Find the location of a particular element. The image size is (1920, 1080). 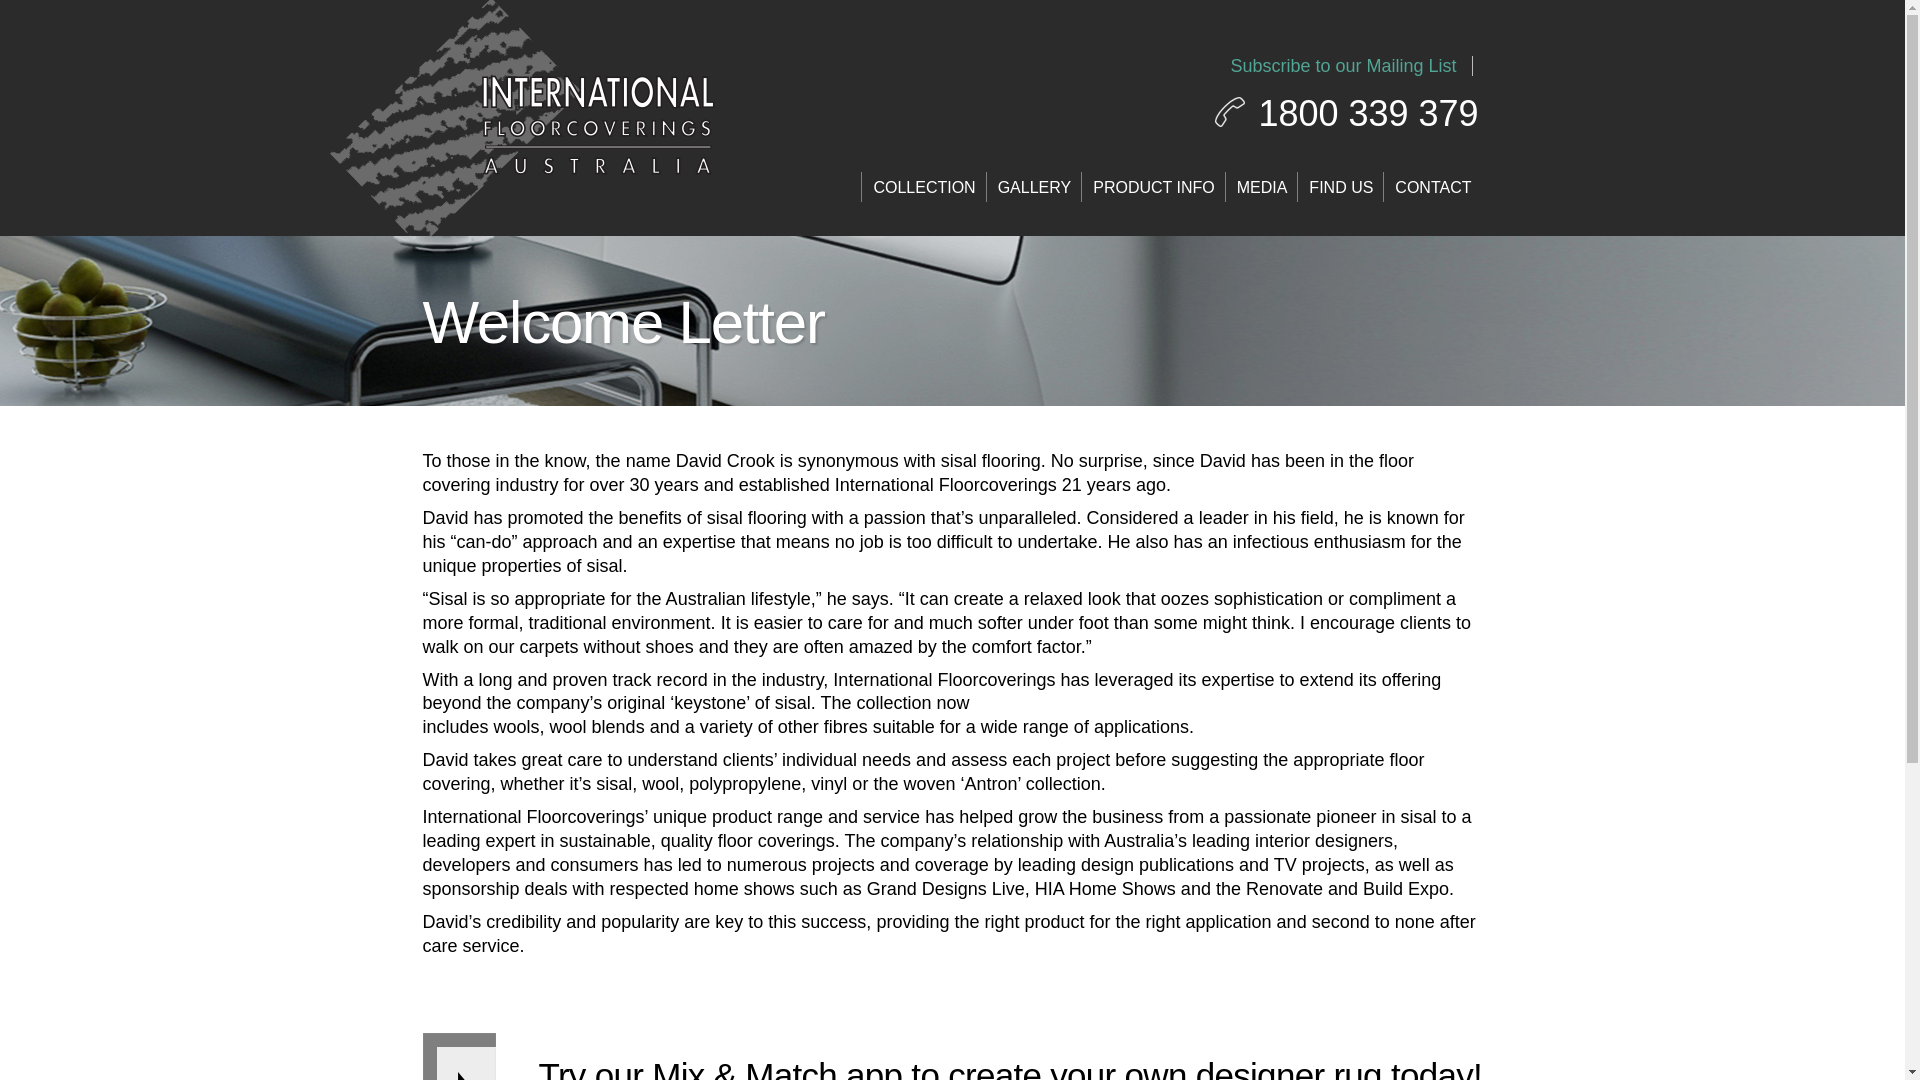

COLLECTION is located at coordinates (924, 186).